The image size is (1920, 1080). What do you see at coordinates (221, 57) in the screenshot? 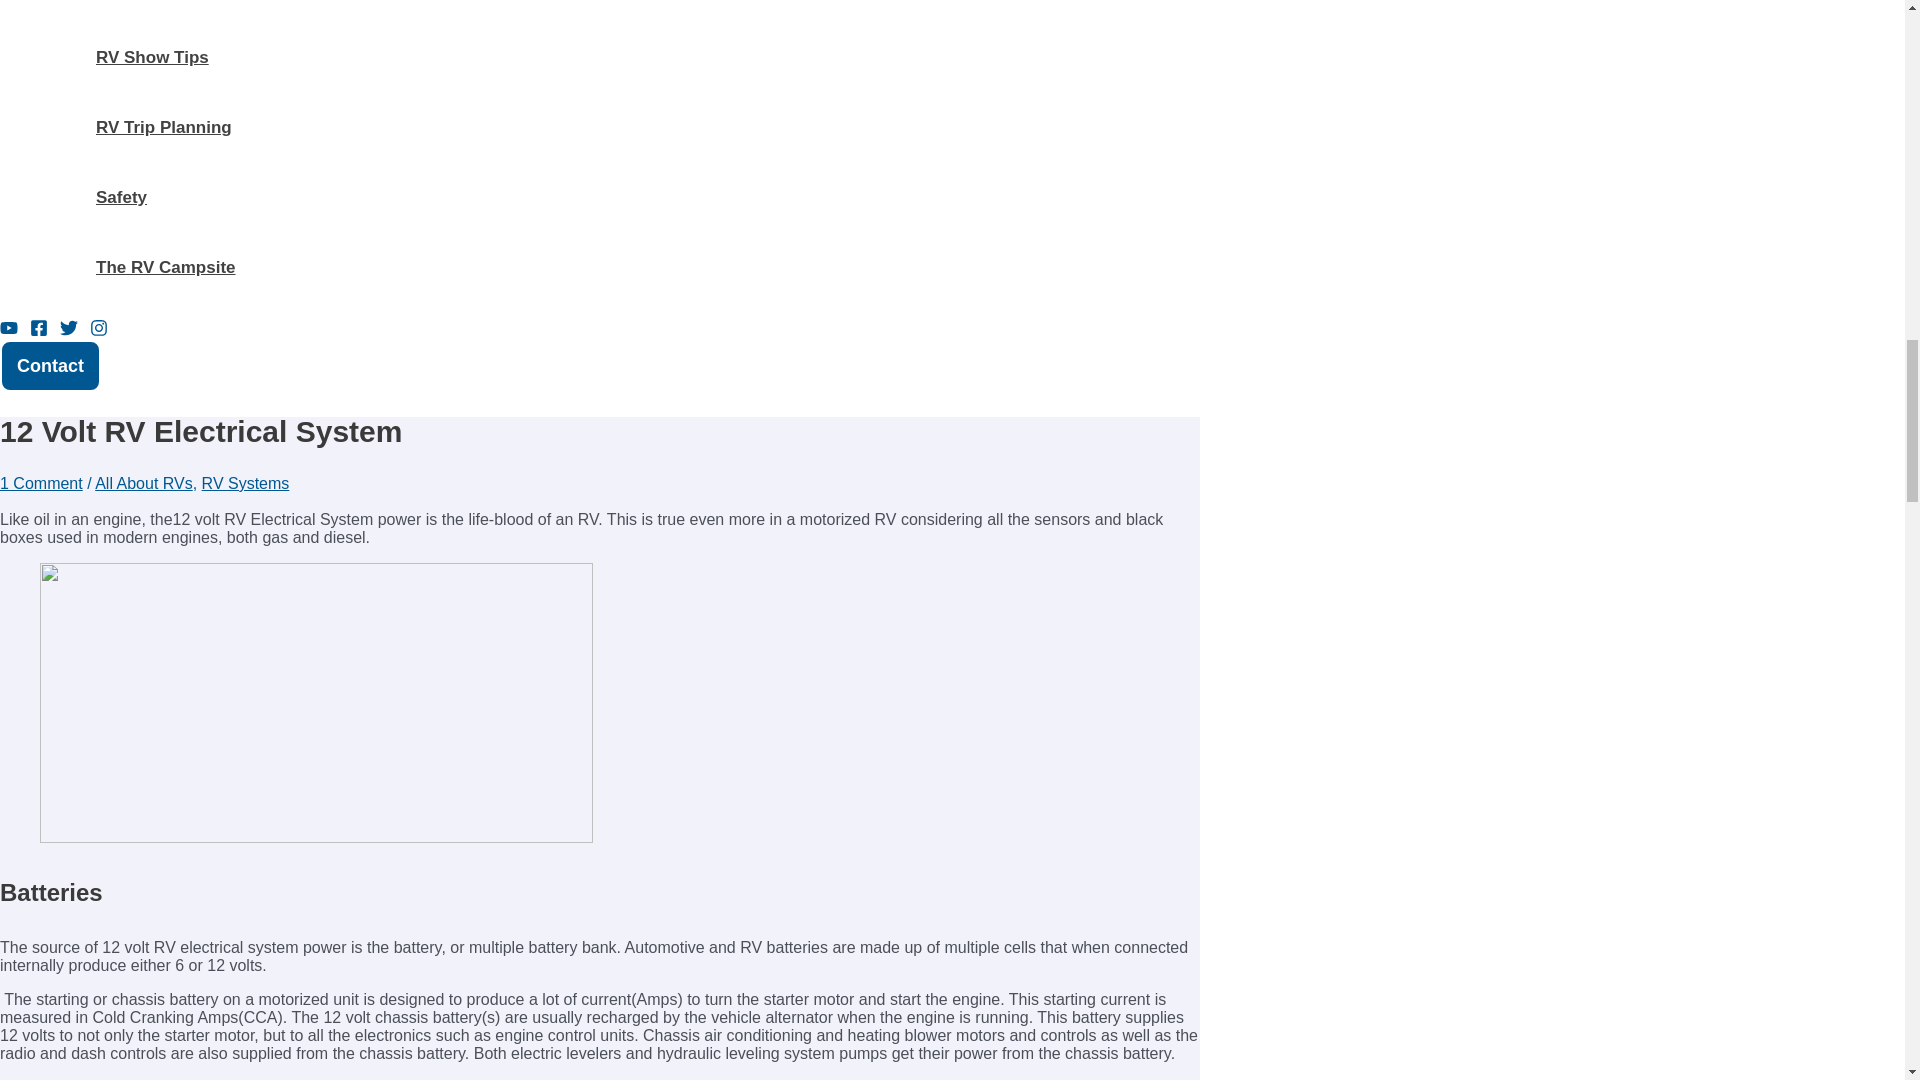
I see `RV Show Tips` at bounding box center [221, 57].